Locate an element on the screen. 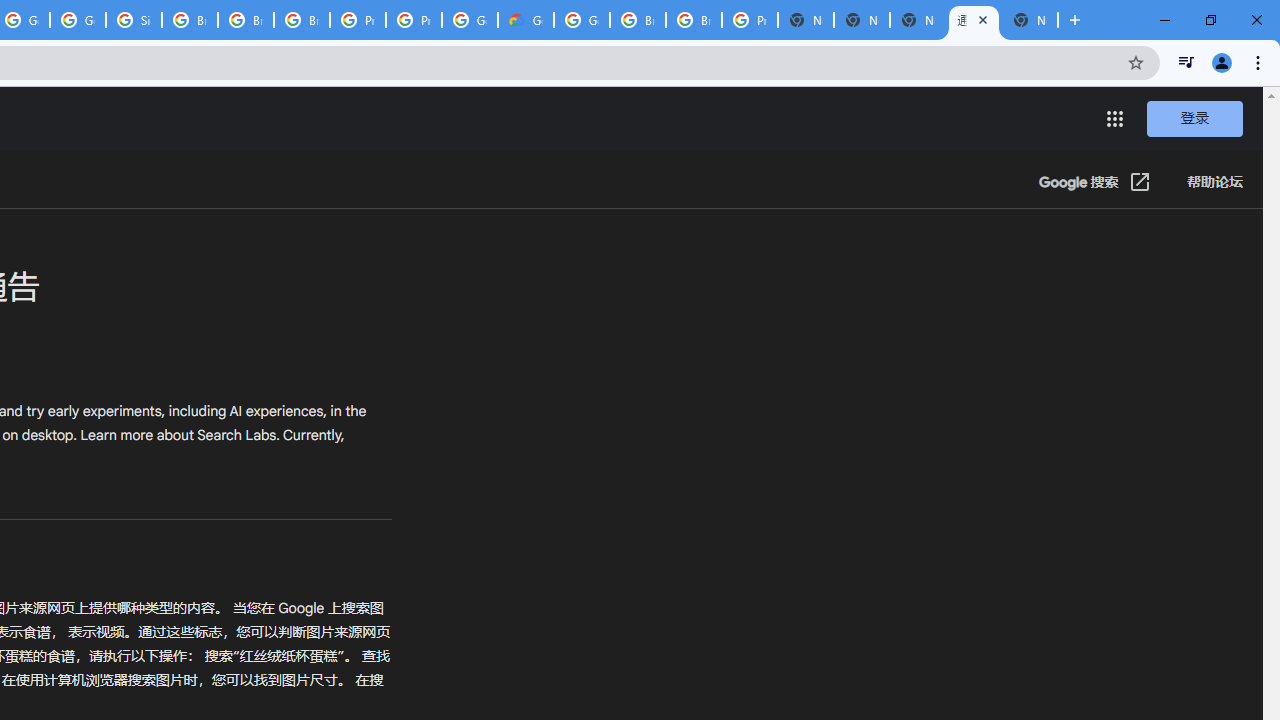 The width and height of the screenshot is (1280, 720). Browse Chrome as a guest - Computer - Google Chrome Help is located at coordinates (190, 20).